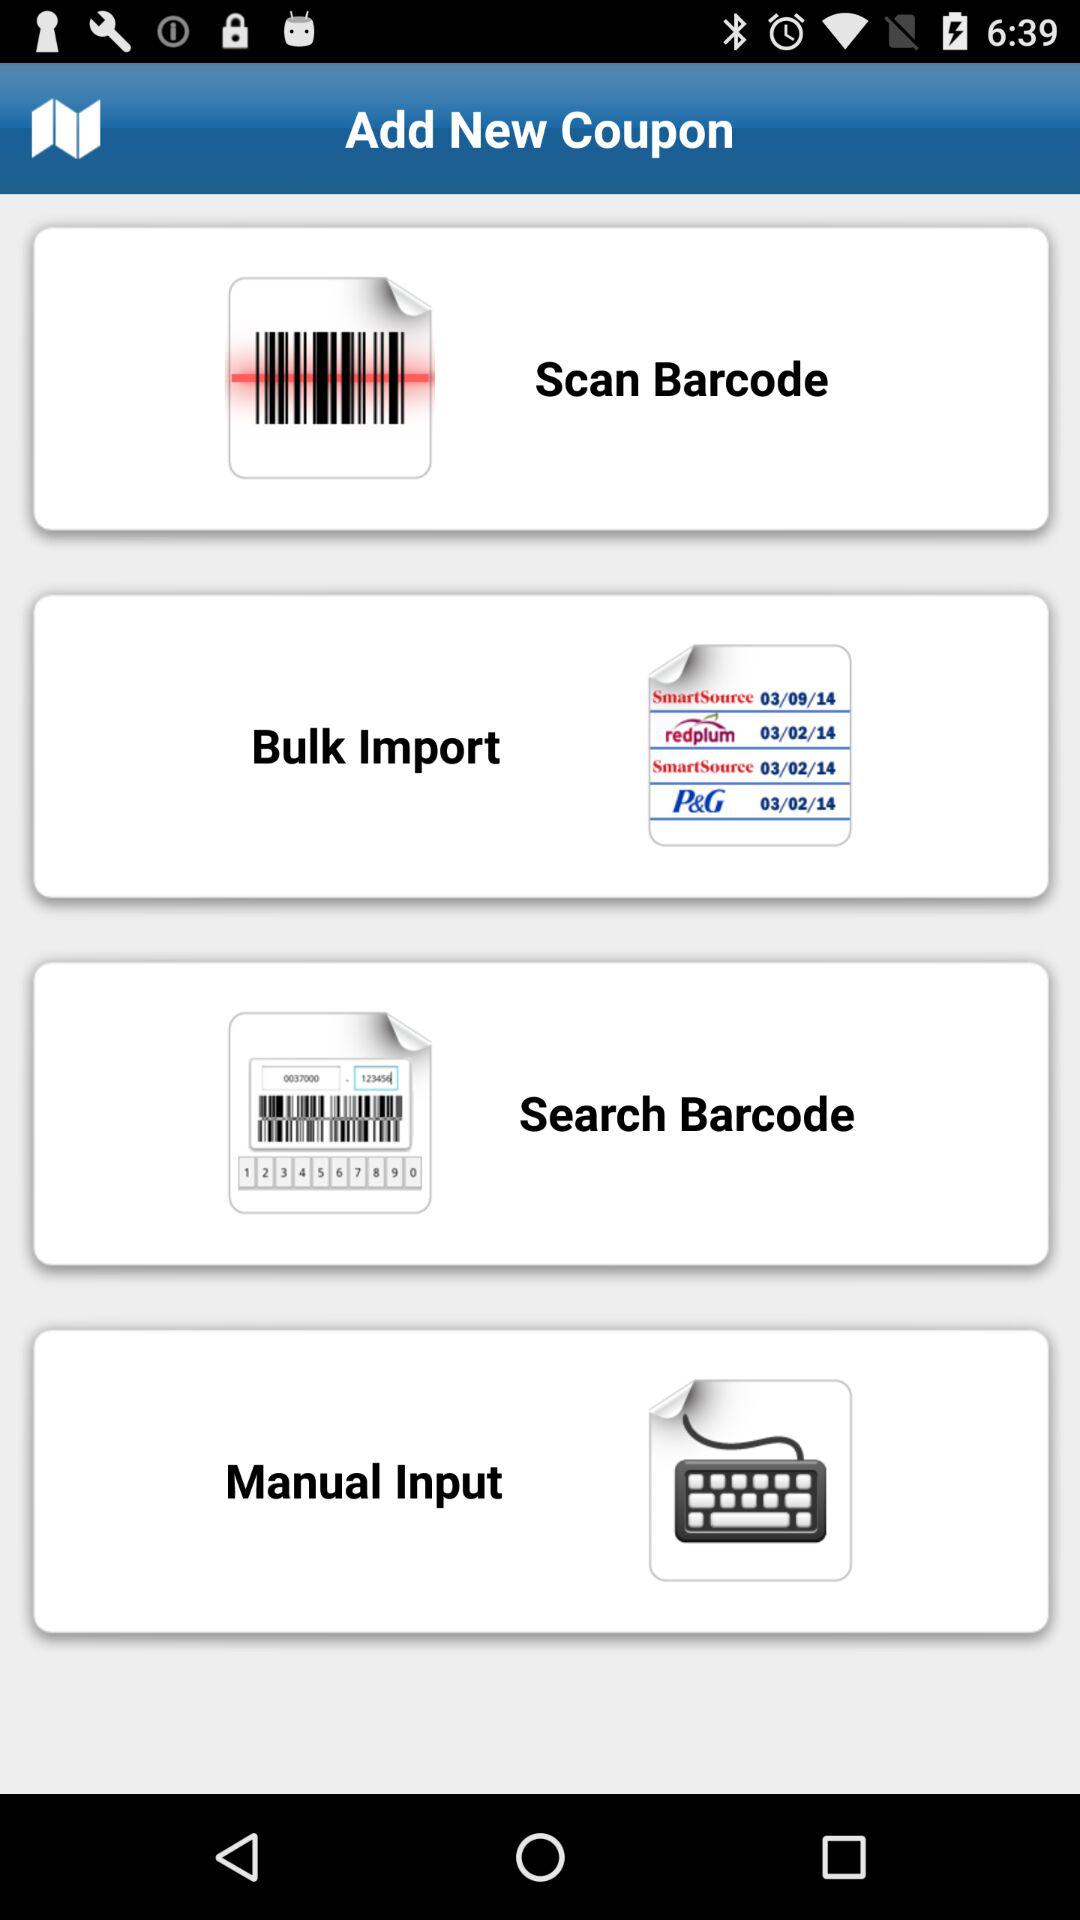  Describe the element at coordinates (66, 128) in the screenshot. I see `tap the app to the left of add new coupon app` at that location.